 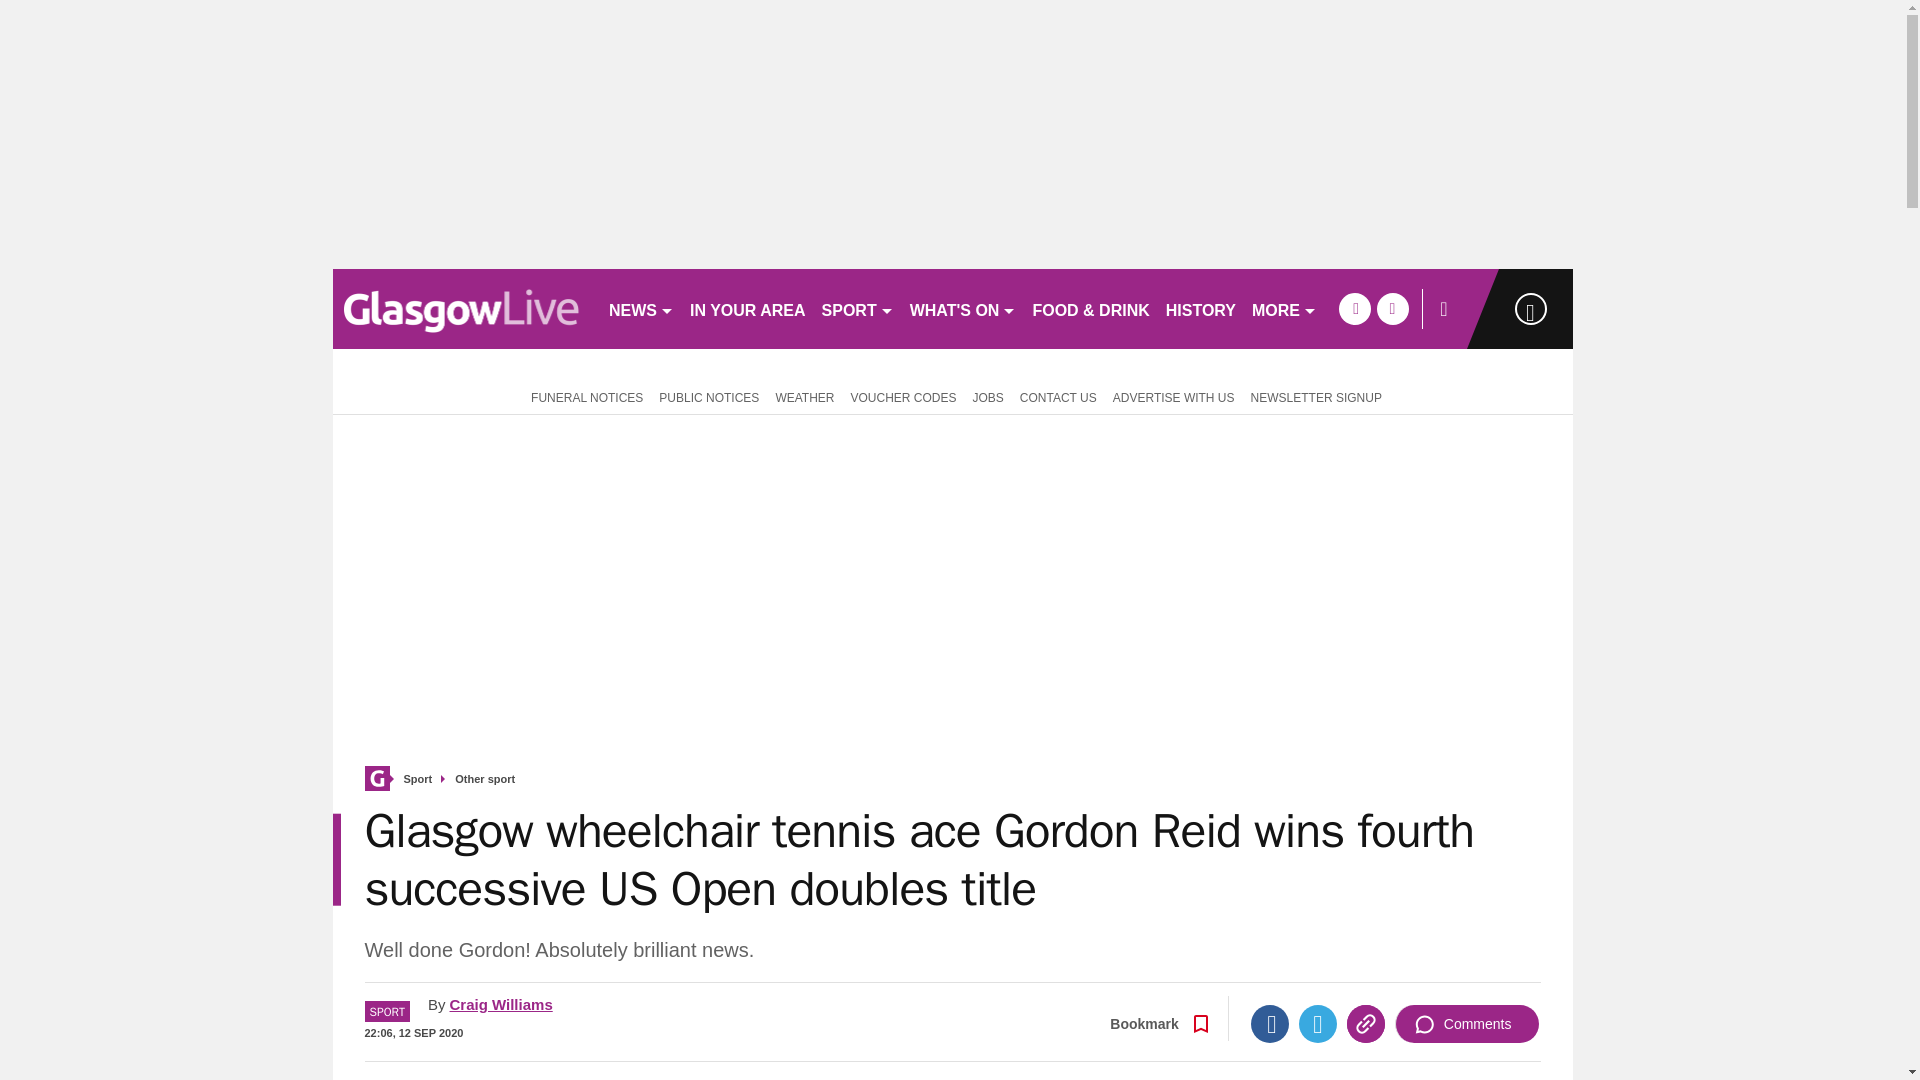 I want to click on NEWS, so click(x=640, y=308).